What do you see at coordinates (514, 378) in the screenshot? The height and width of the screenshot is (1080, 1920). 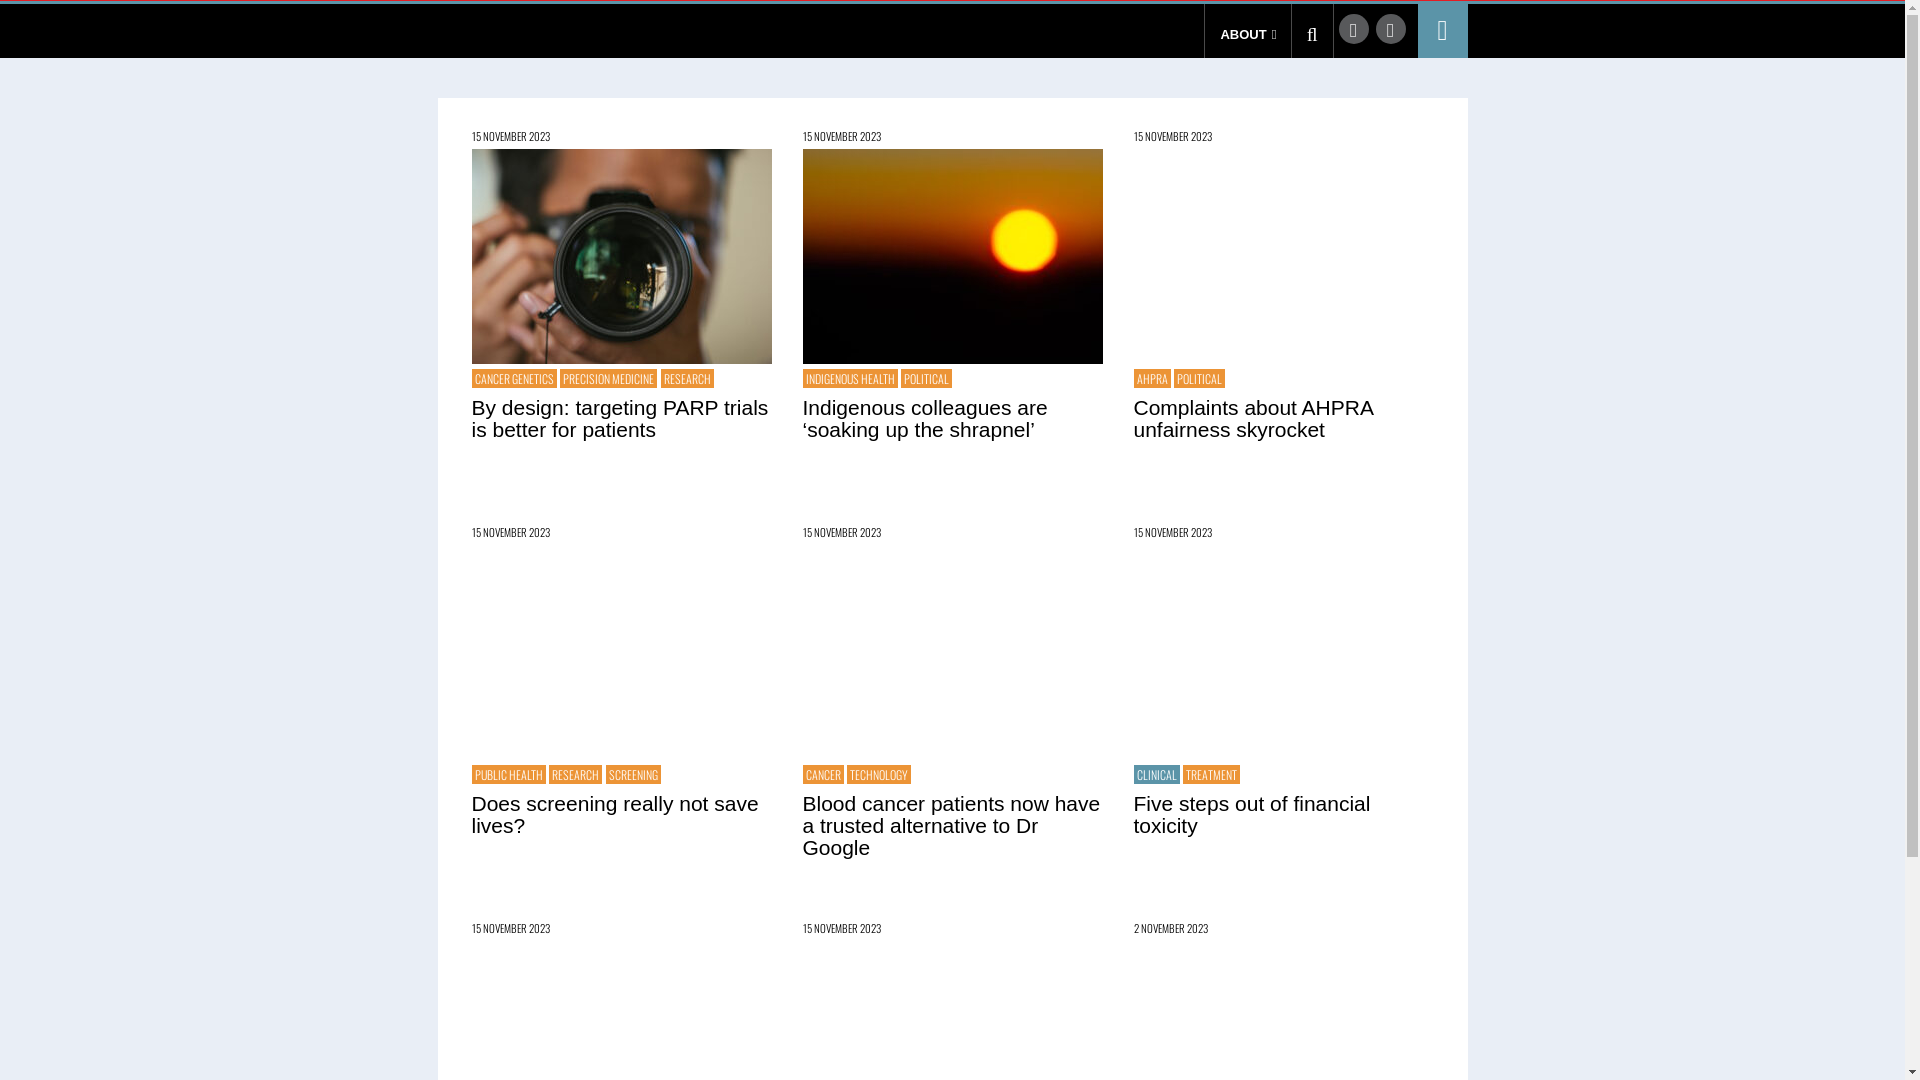 I see `CANCER GENETICS` at bounding box center [514, 378].